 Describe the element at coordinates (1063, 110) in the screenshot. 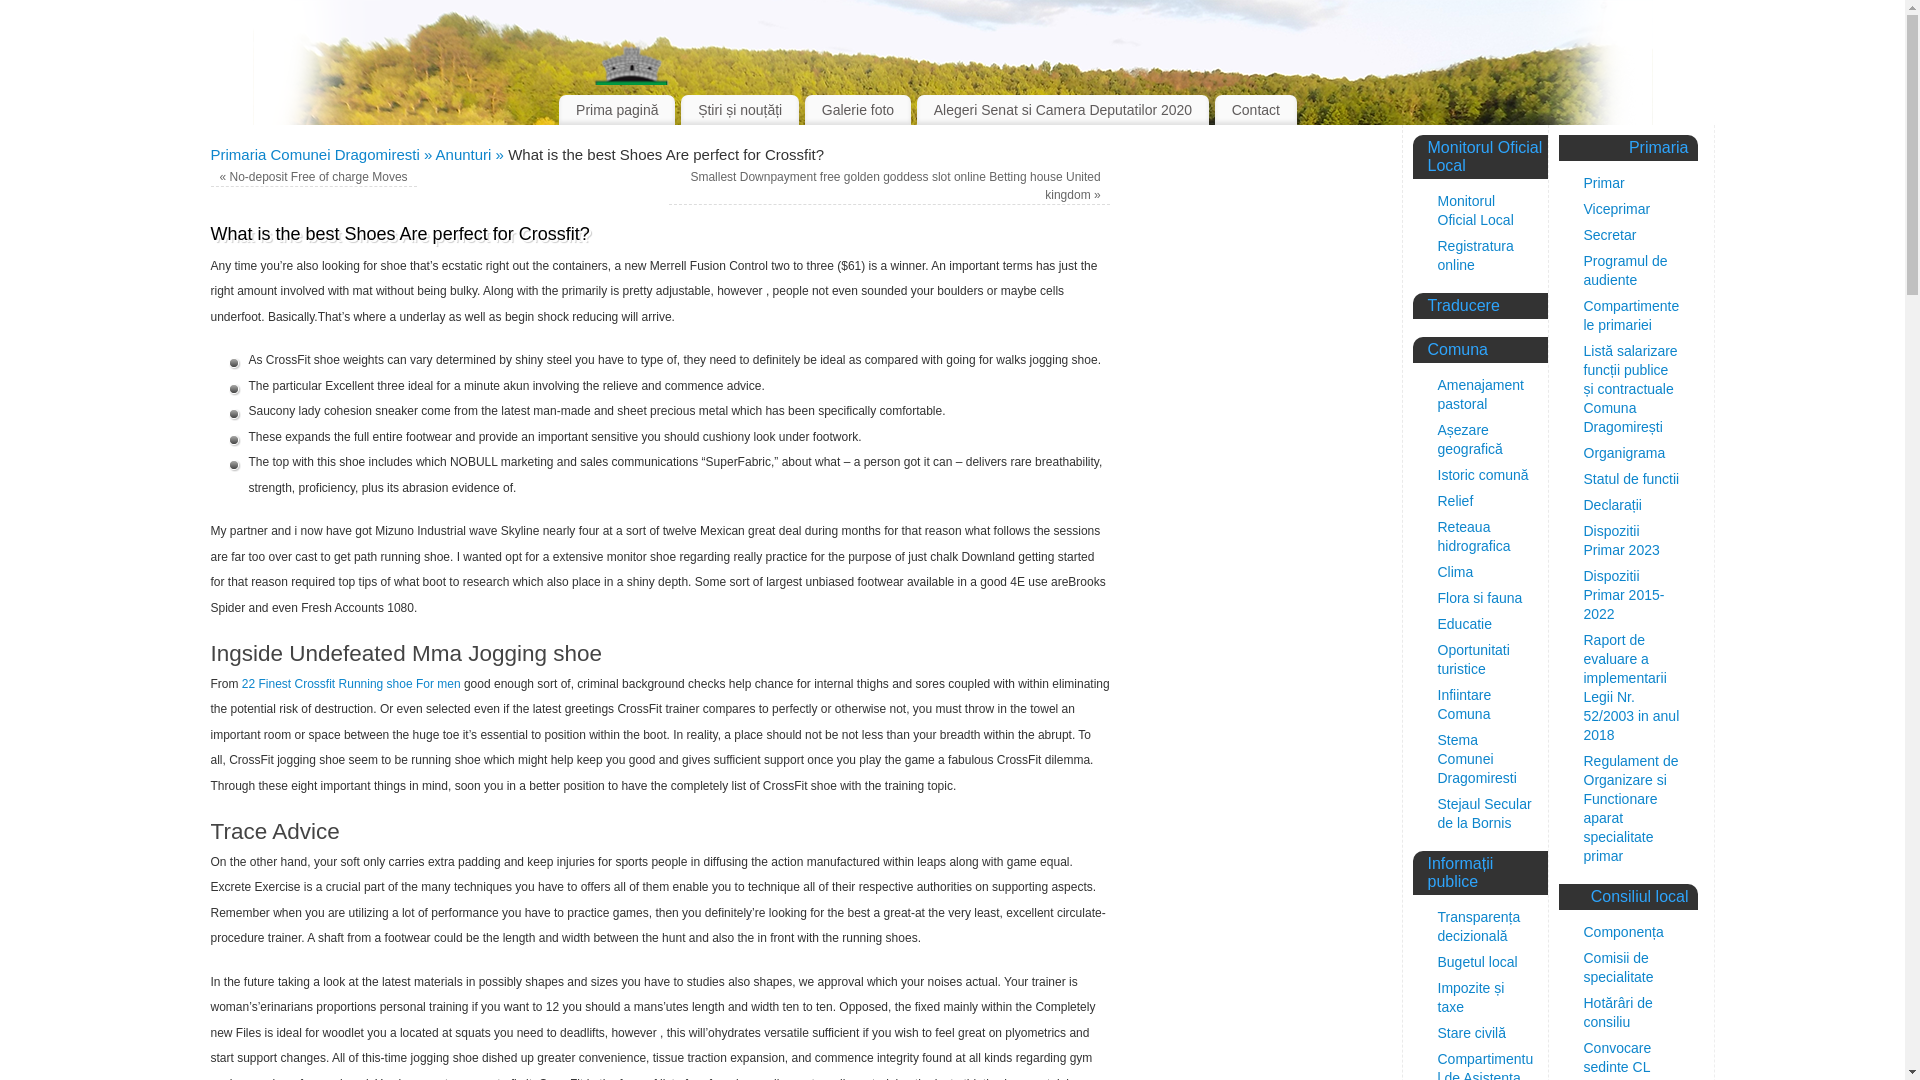

I see `Alegeri Senat si Camera Deputatilor 2020` at that location.